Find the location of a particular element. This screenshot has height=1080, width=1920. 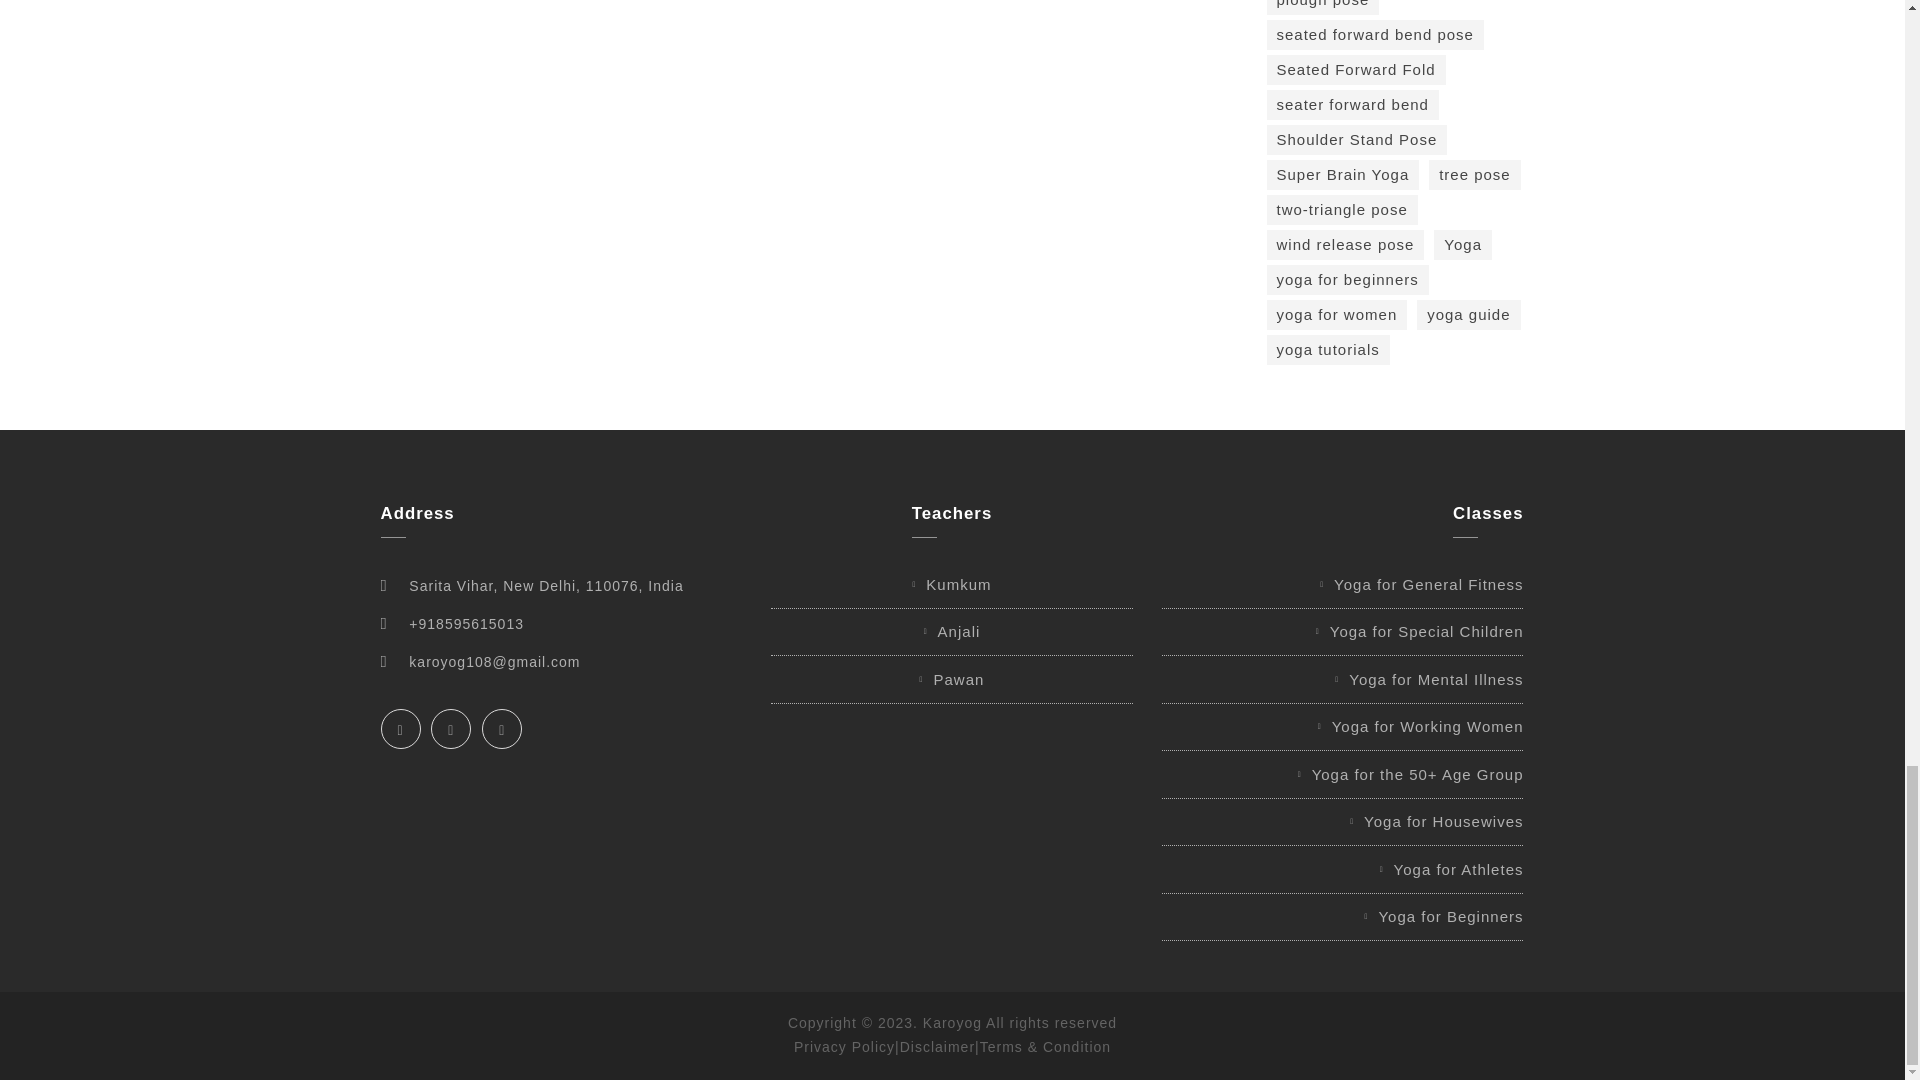

Instagram is located at coordinates (502, 728).